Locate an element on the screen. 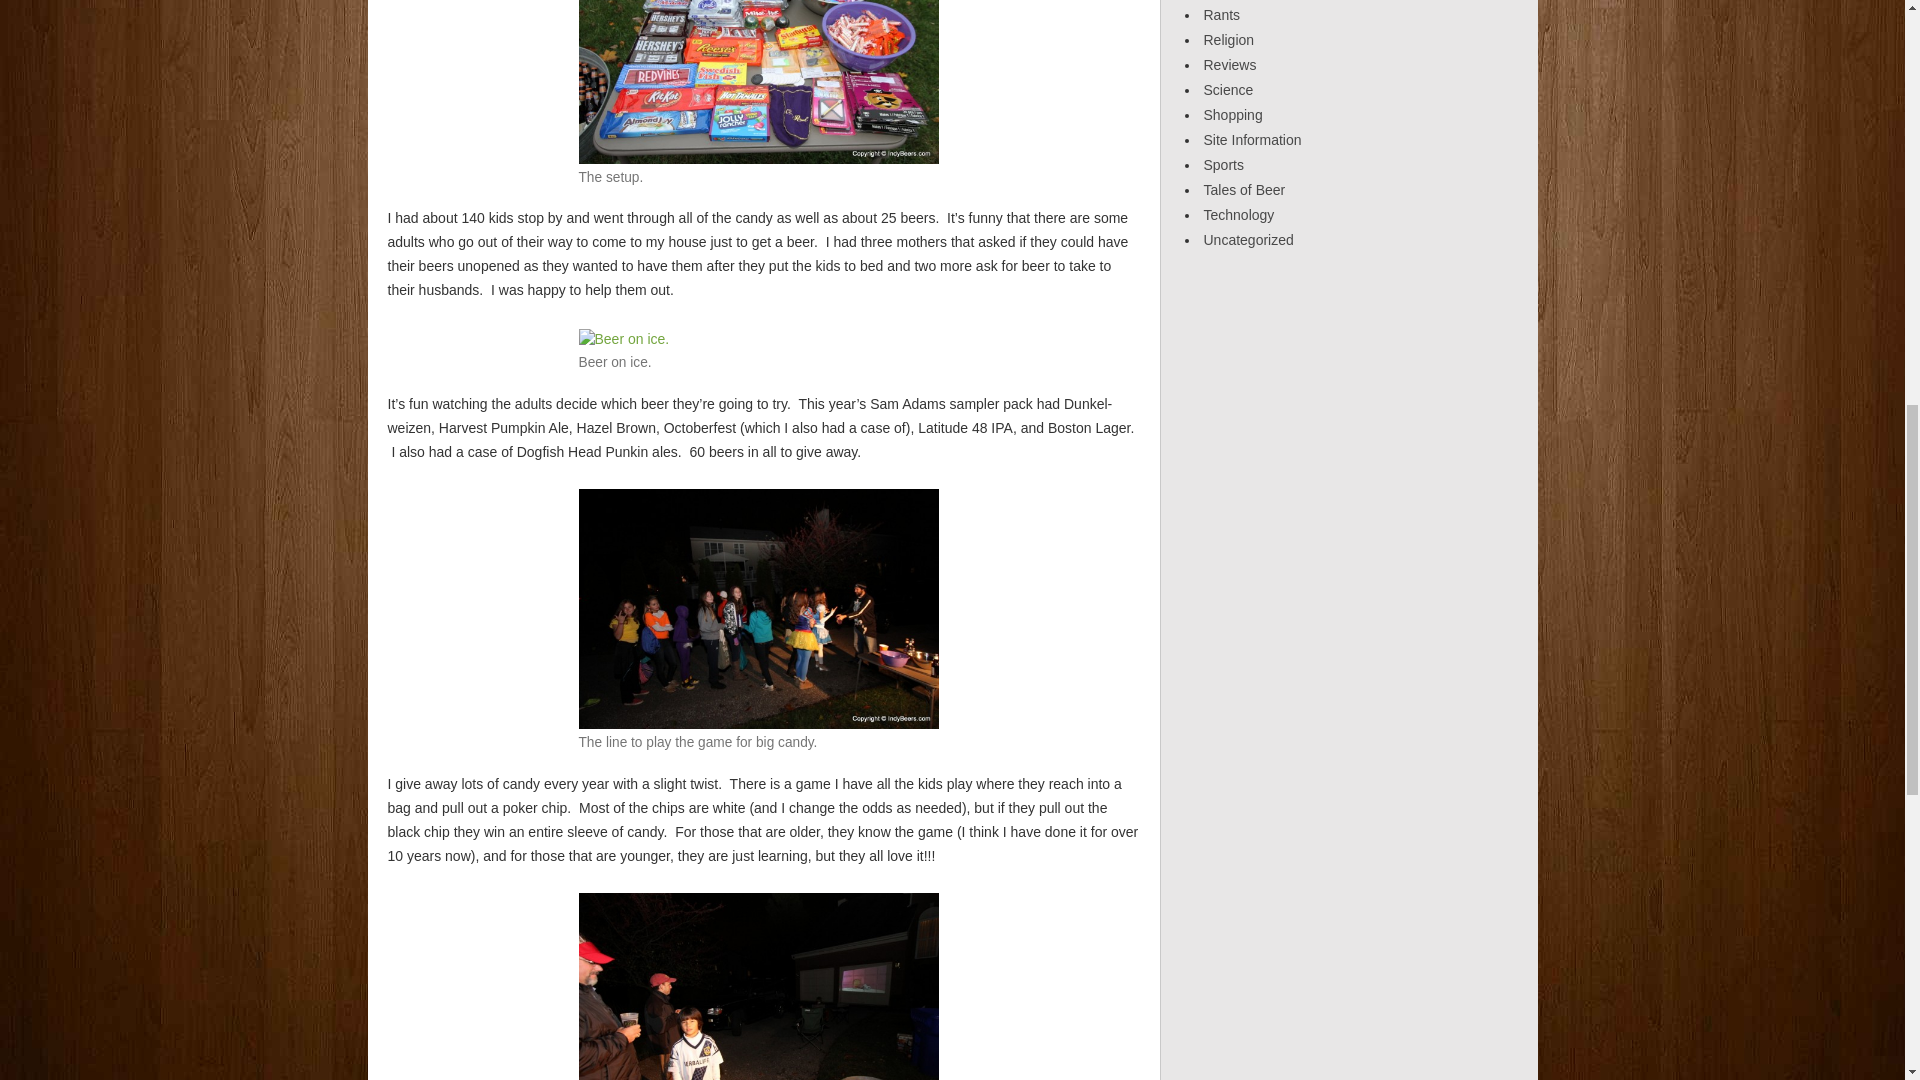 The width and height of the screenshot is (1920, 1080). The line to play the game for big candy. is located at coordinates (758, 609).